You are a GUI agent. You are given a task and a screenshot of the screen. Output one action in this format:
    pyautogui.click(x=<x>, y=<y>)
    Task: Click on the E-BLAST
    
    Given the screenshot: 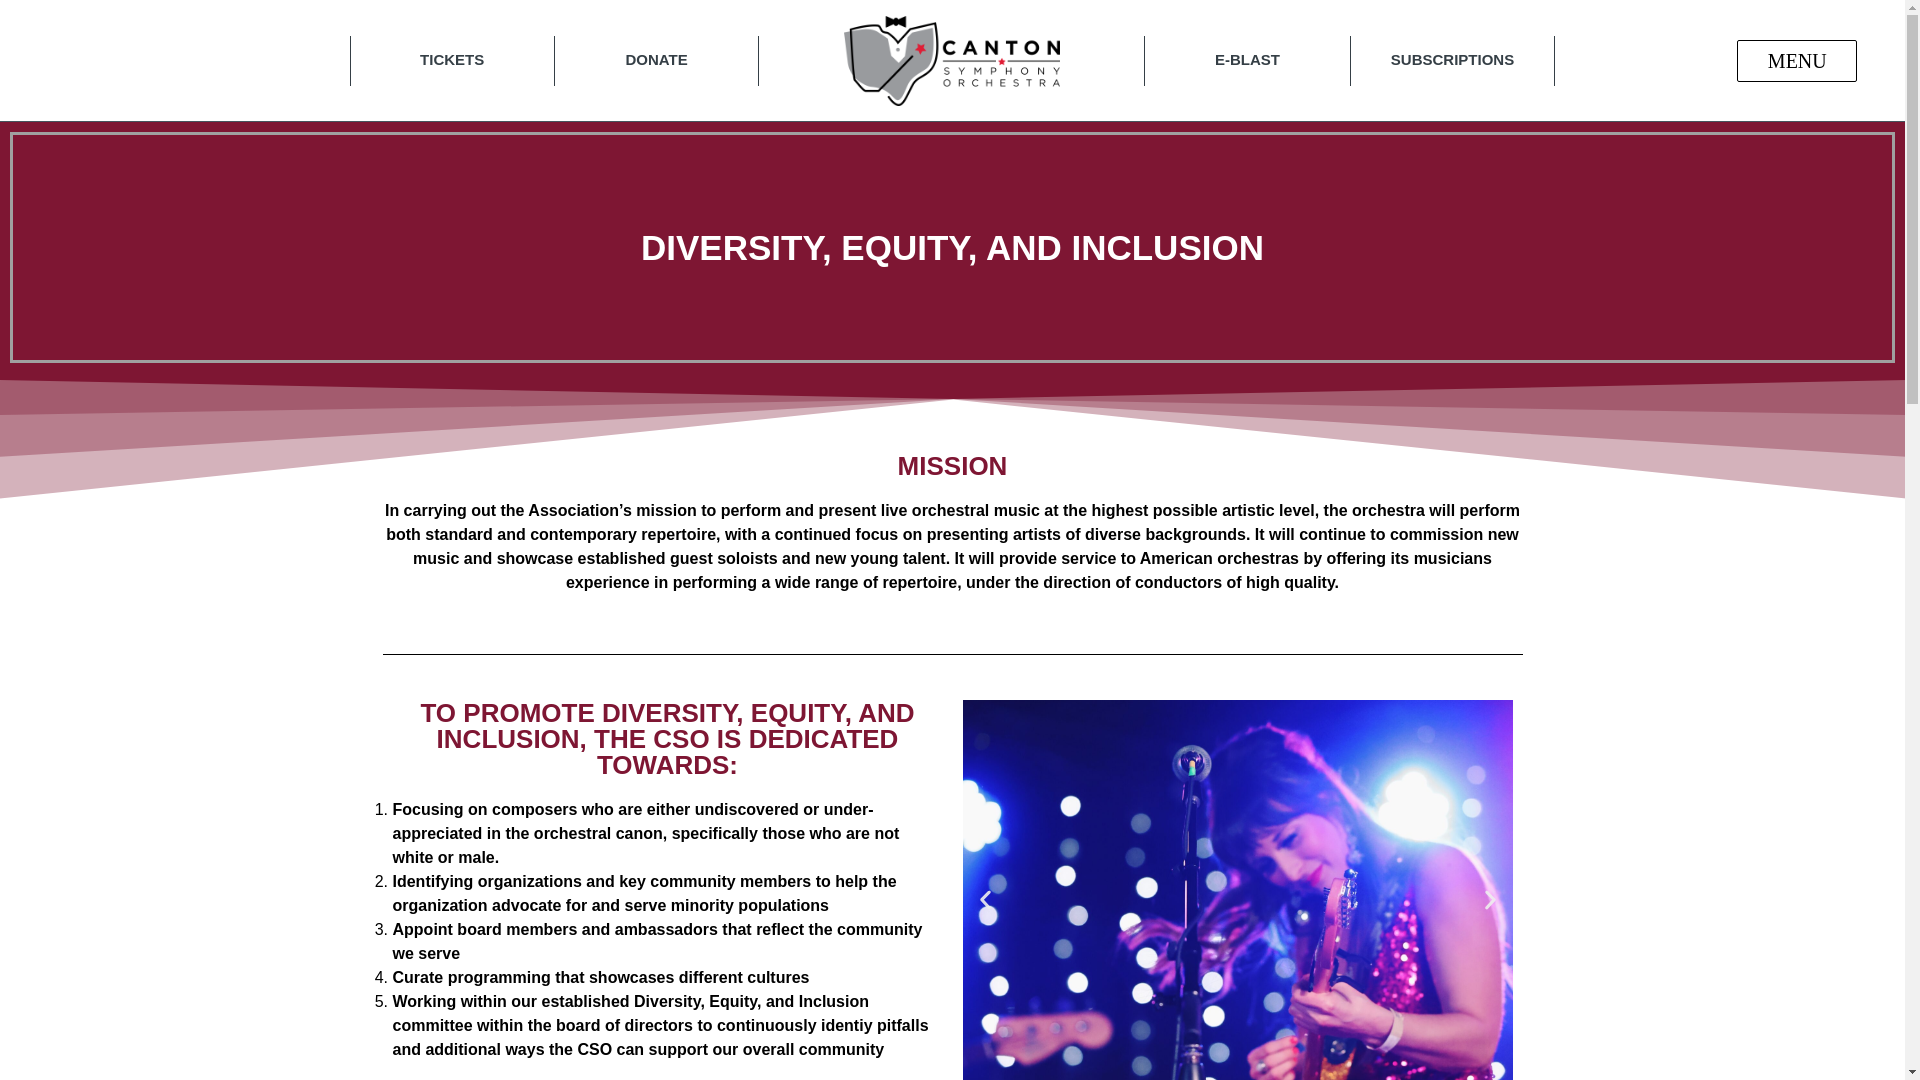 What is the action you would take?
    pyautogui.click(x=1246, y=60)
    